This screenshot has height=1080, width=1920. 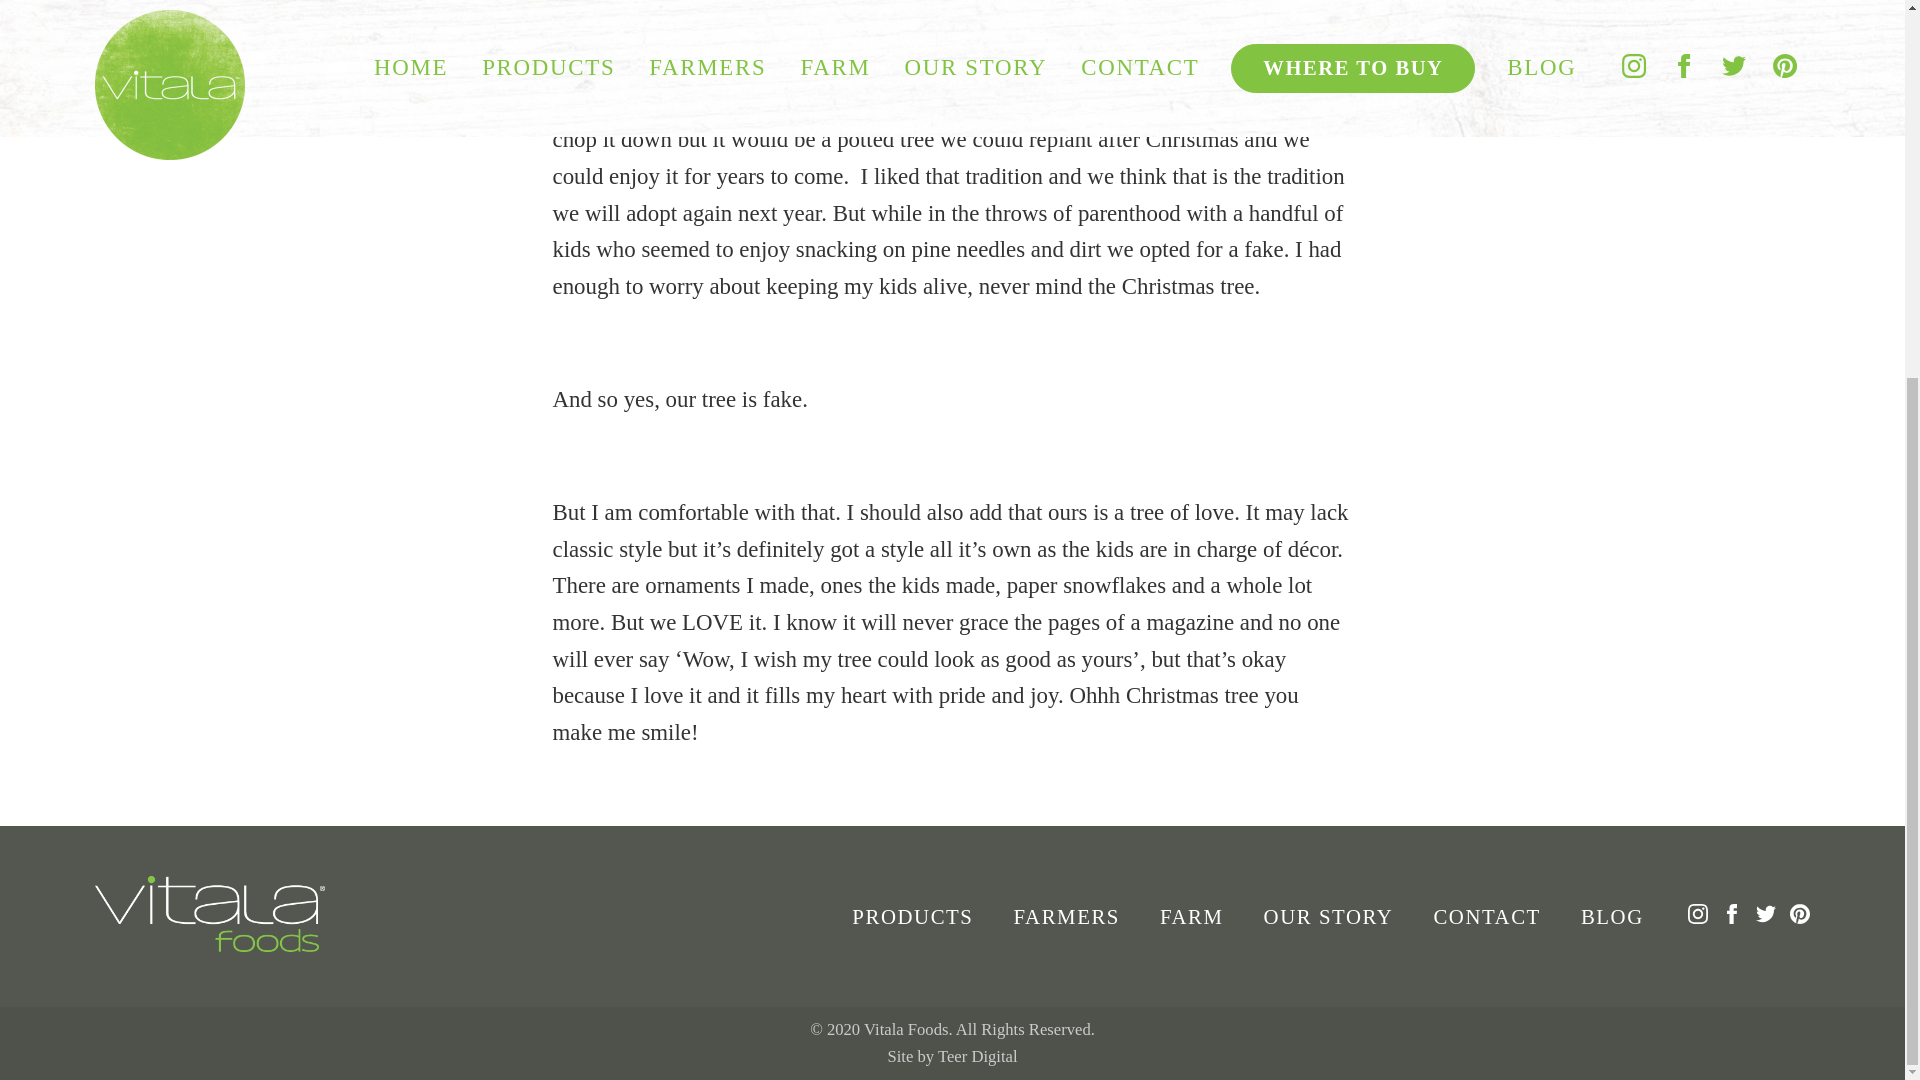 I want to click on Teer Digital, so click(x=978, y=1056).